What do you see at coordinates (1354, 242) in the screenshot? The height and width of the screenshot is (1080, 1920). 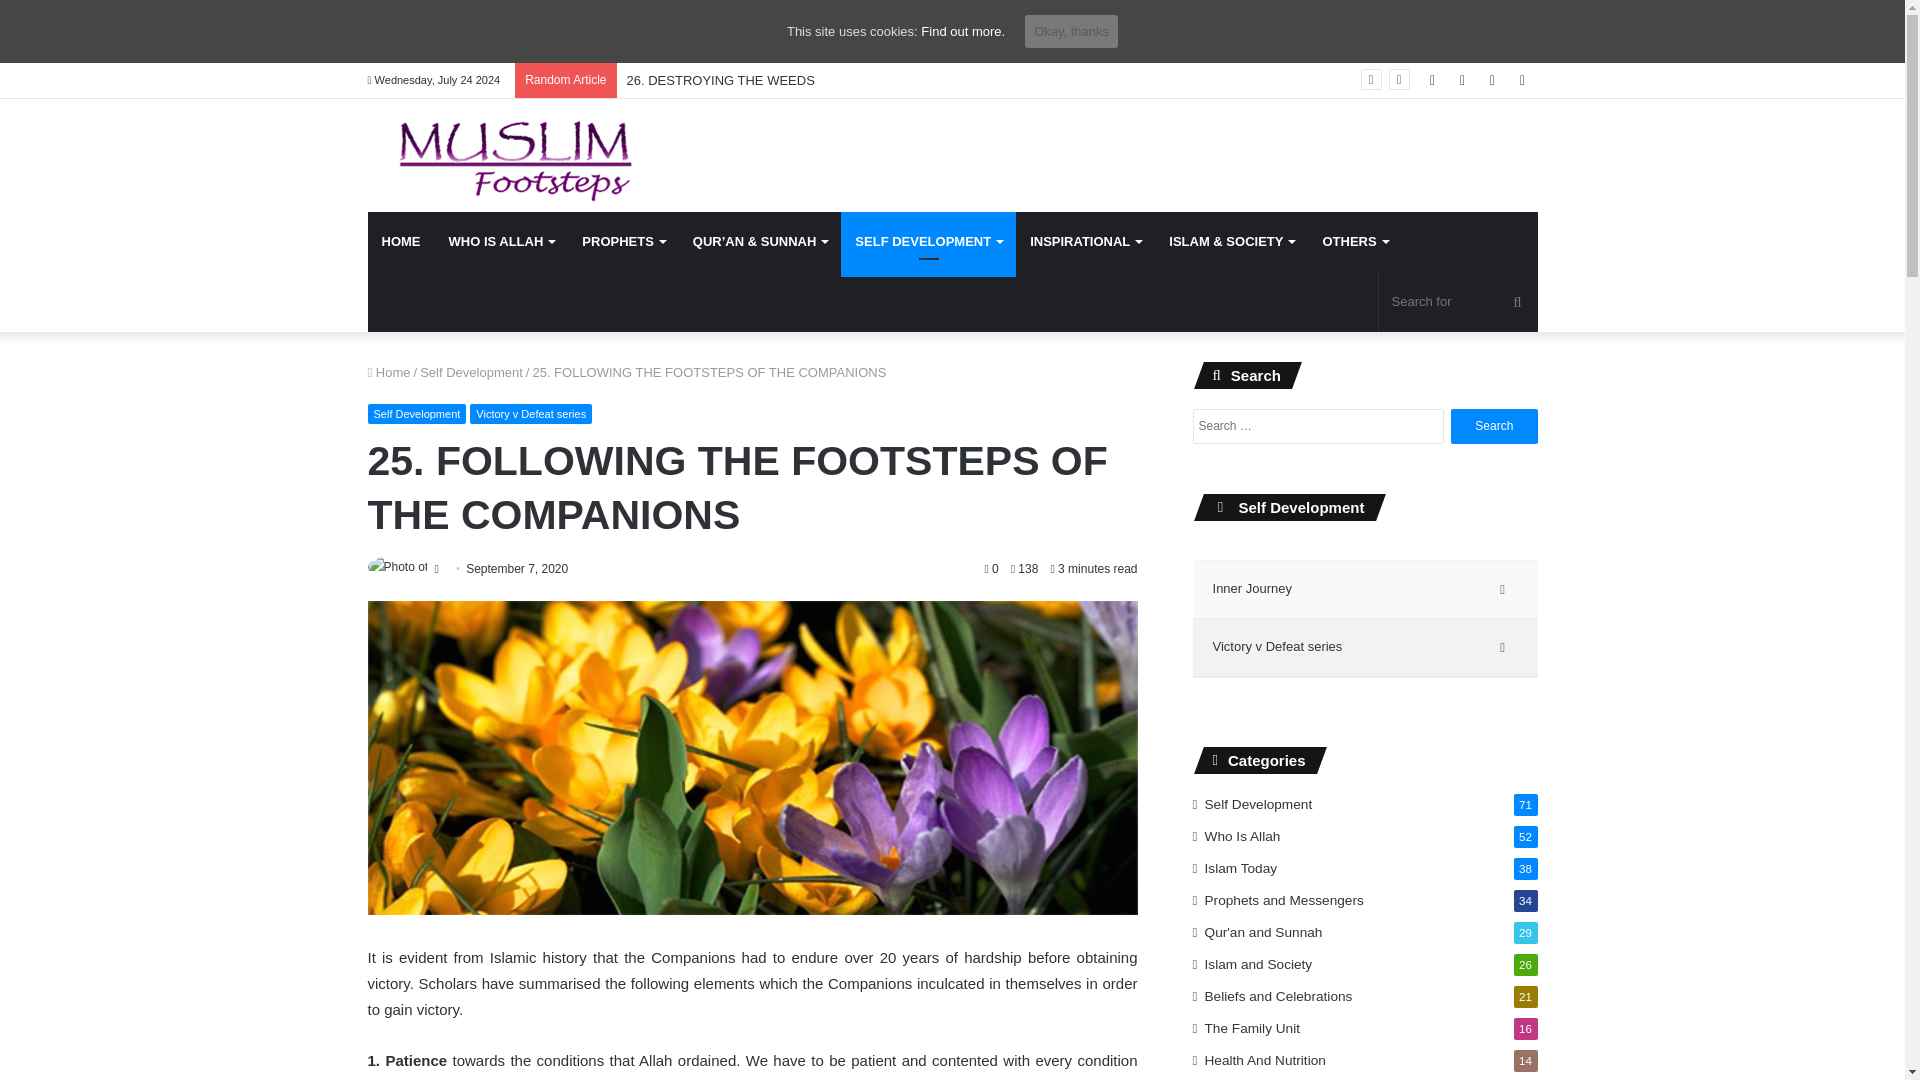 I see `OTHERS` at bounding box center [1354, 242].